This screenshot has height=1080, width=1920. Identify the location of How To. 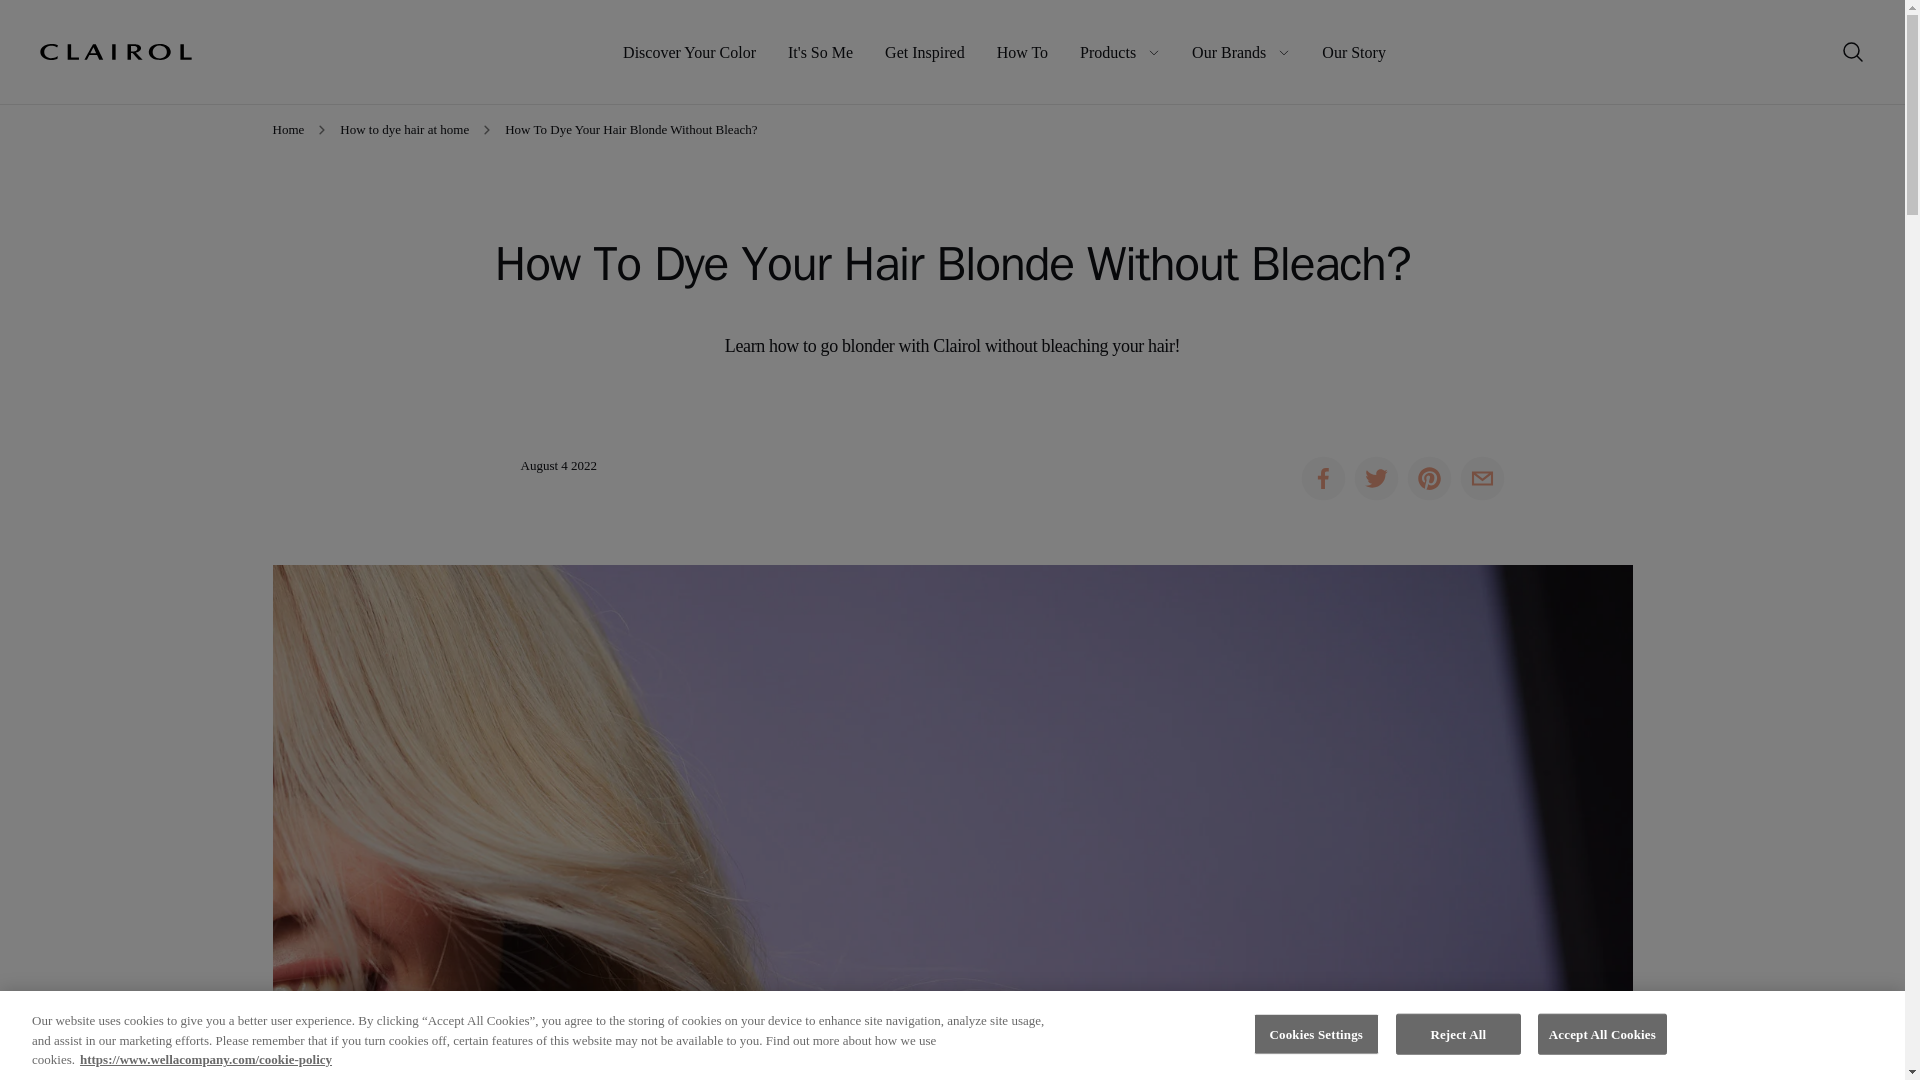
(1022, 52).